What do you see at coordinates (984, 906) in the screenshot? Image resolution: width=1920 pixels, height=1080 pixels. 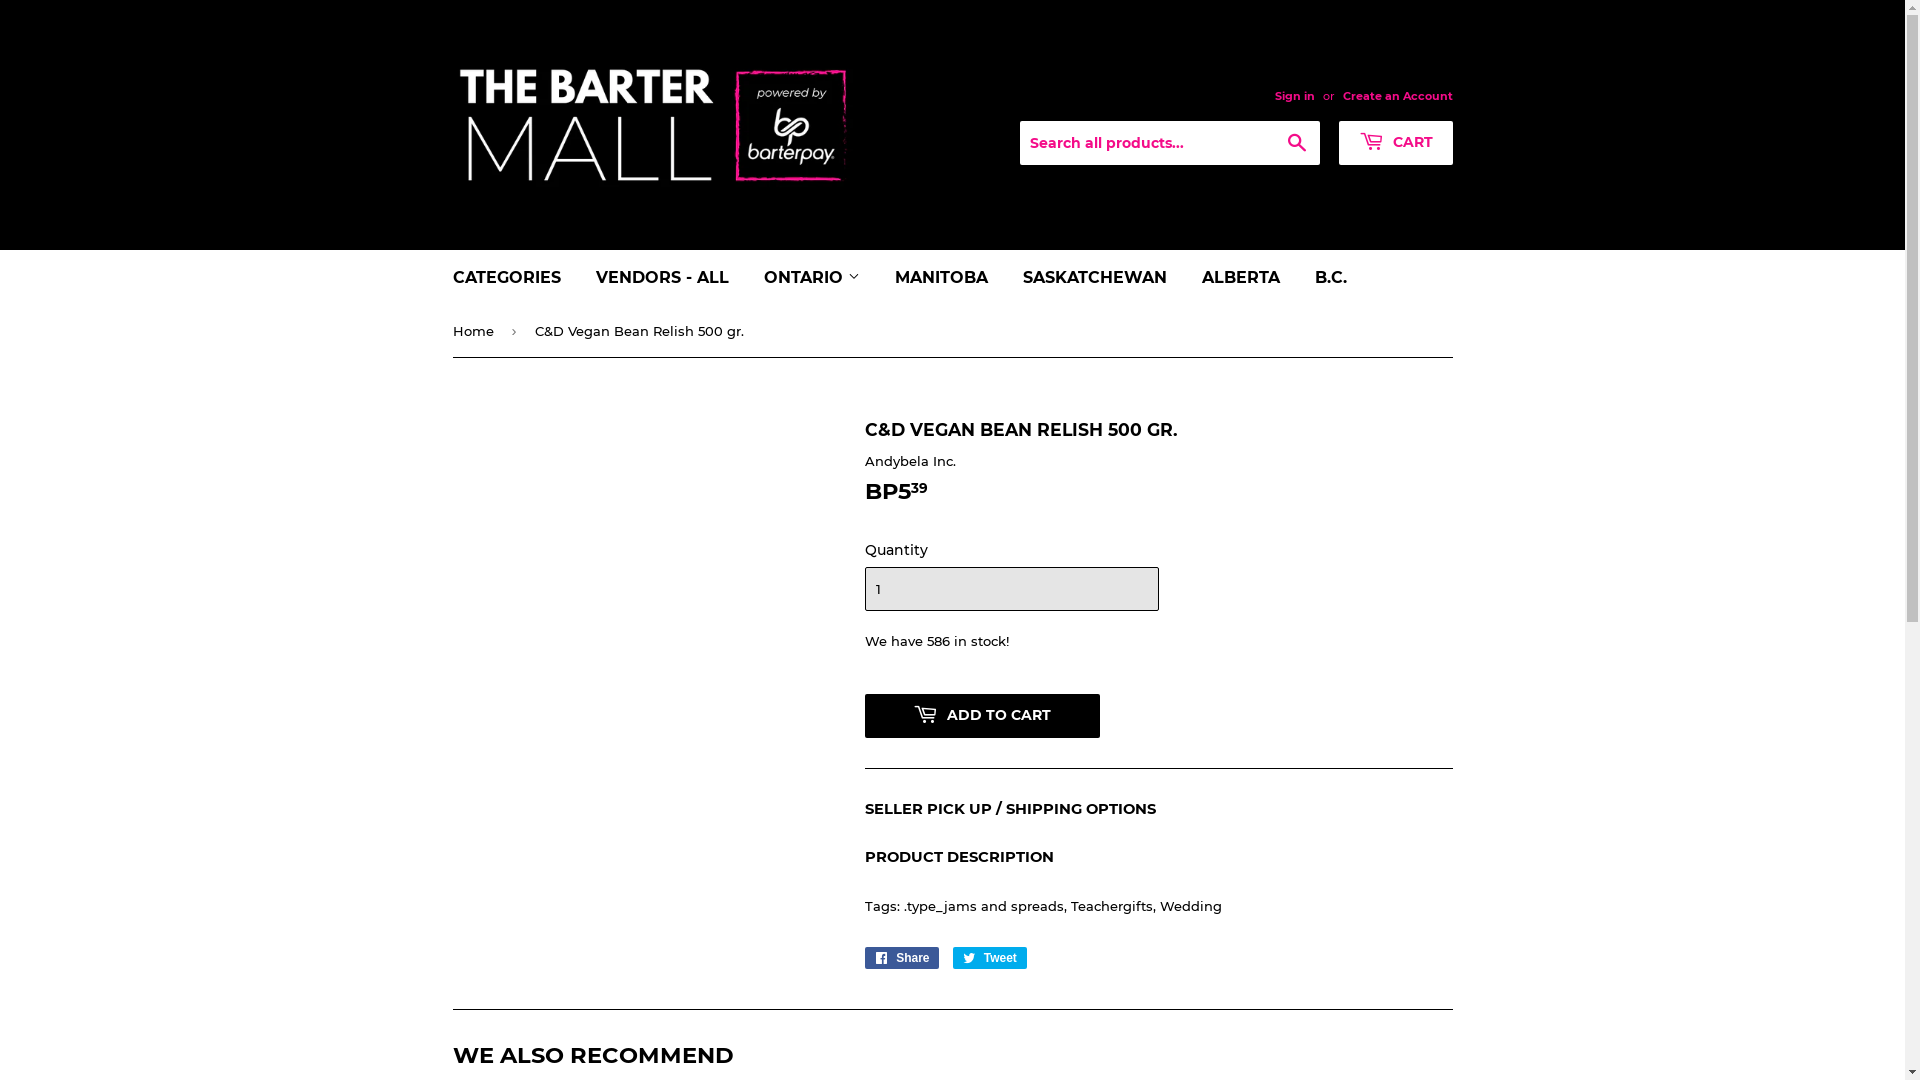 I see `.type_jams and spreads` at bounding box center [984, 906].